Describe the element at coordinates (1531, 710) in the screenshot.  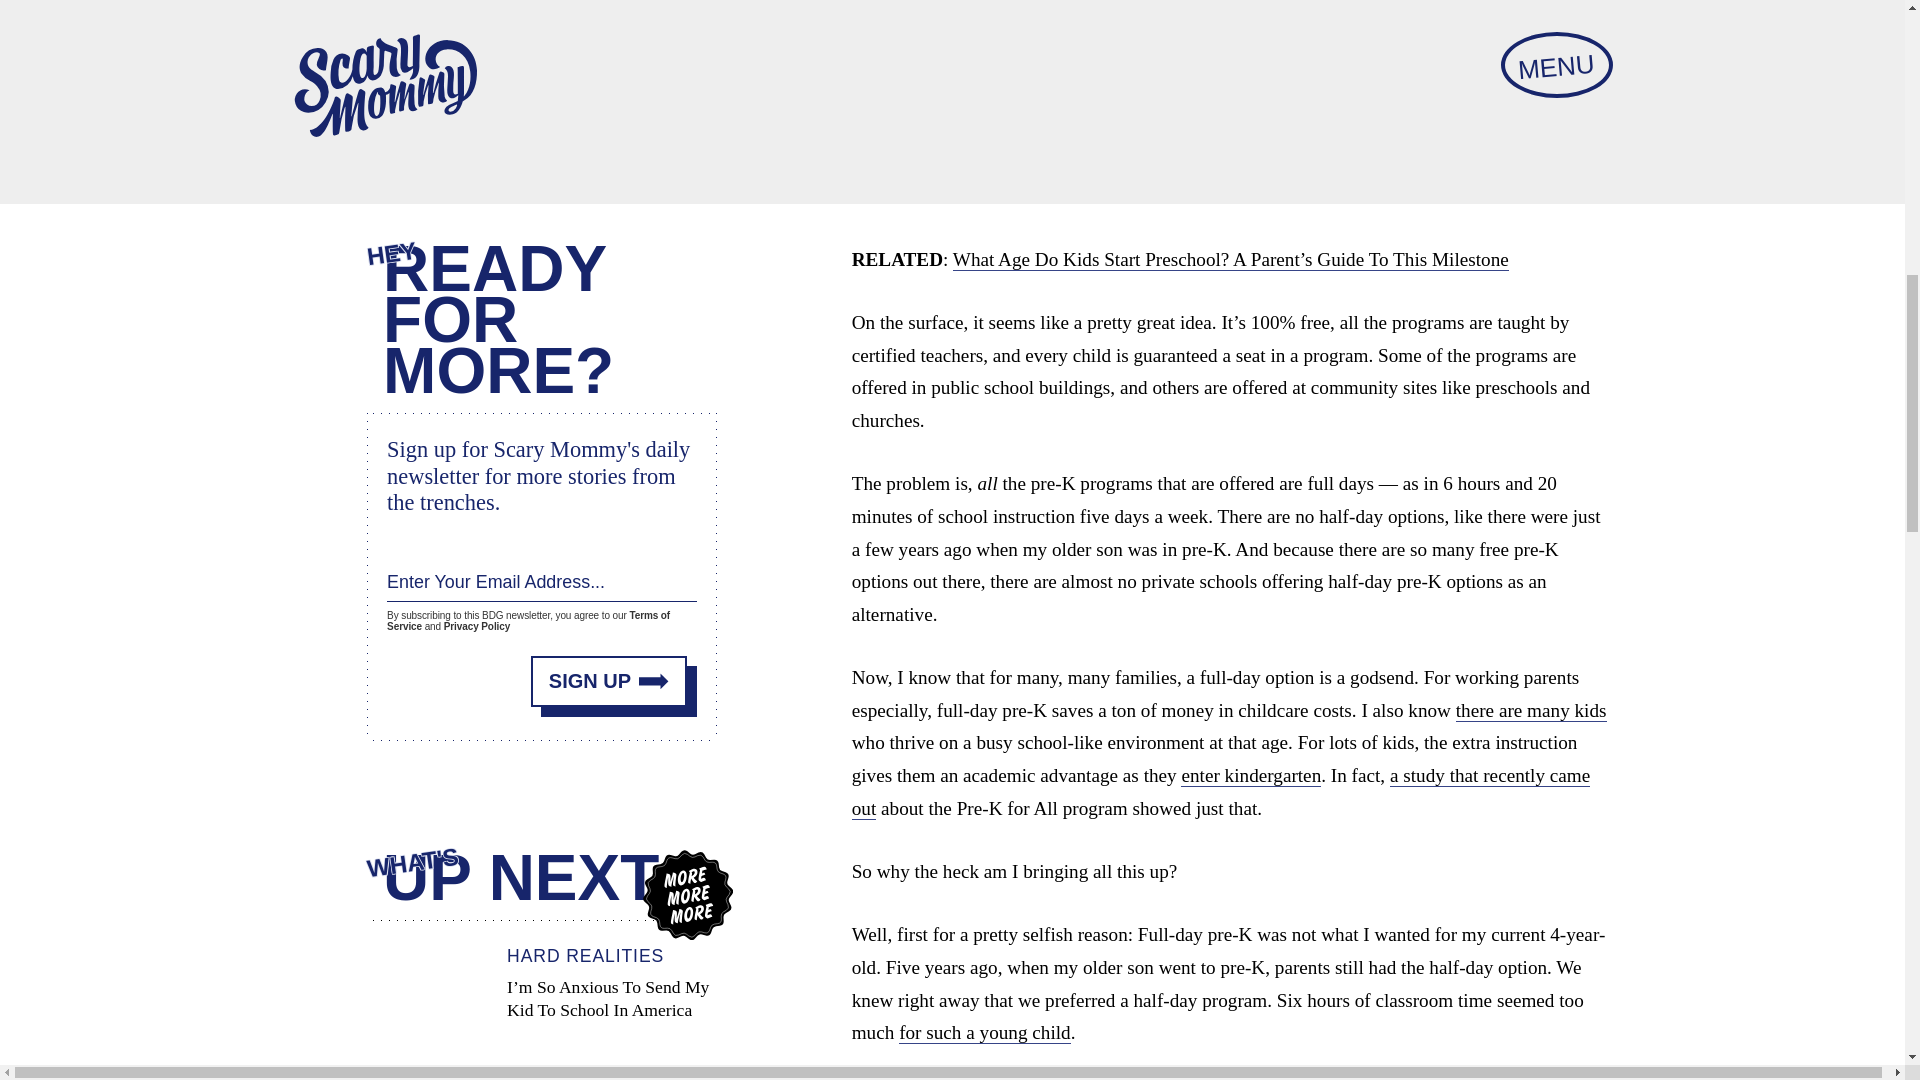
I see `there are many kids` at that location.